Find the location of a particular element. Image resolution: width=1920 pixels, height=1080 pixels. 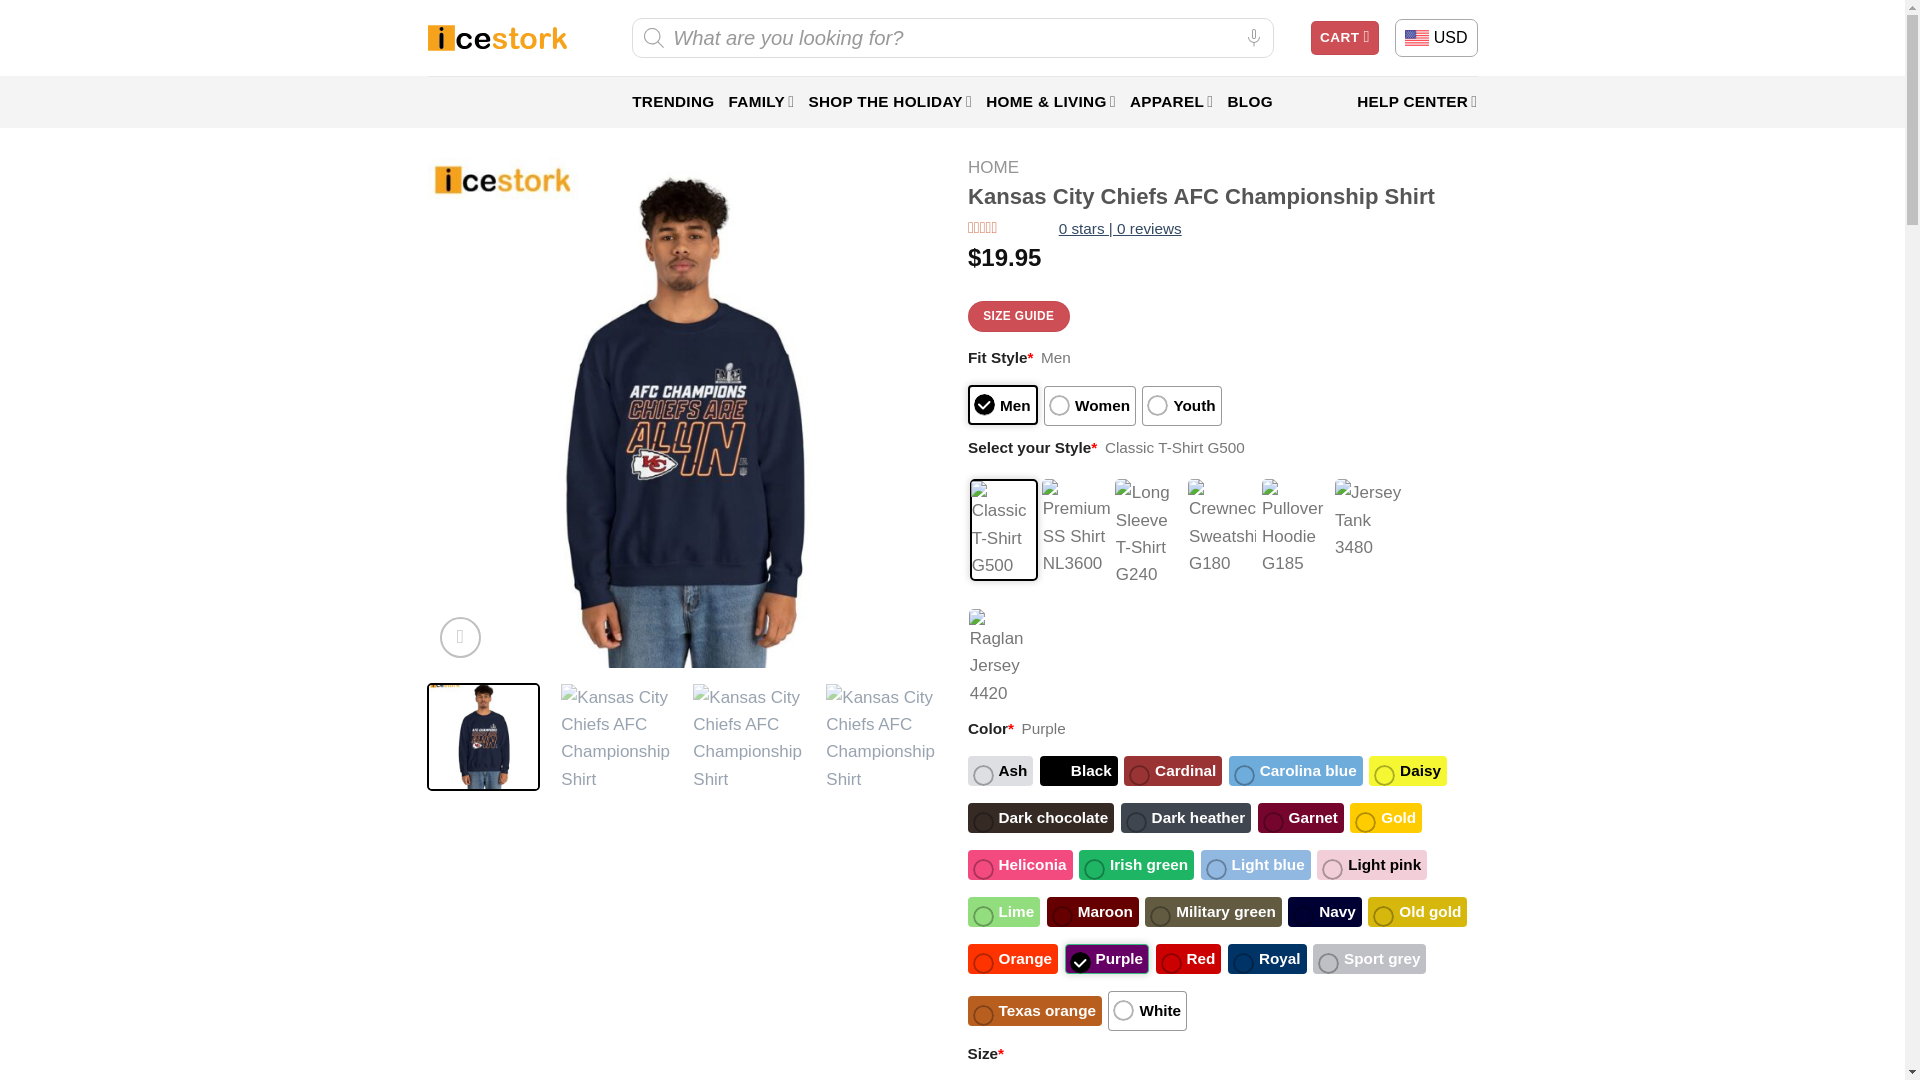

Cart is located at coordinates (1344, 38).